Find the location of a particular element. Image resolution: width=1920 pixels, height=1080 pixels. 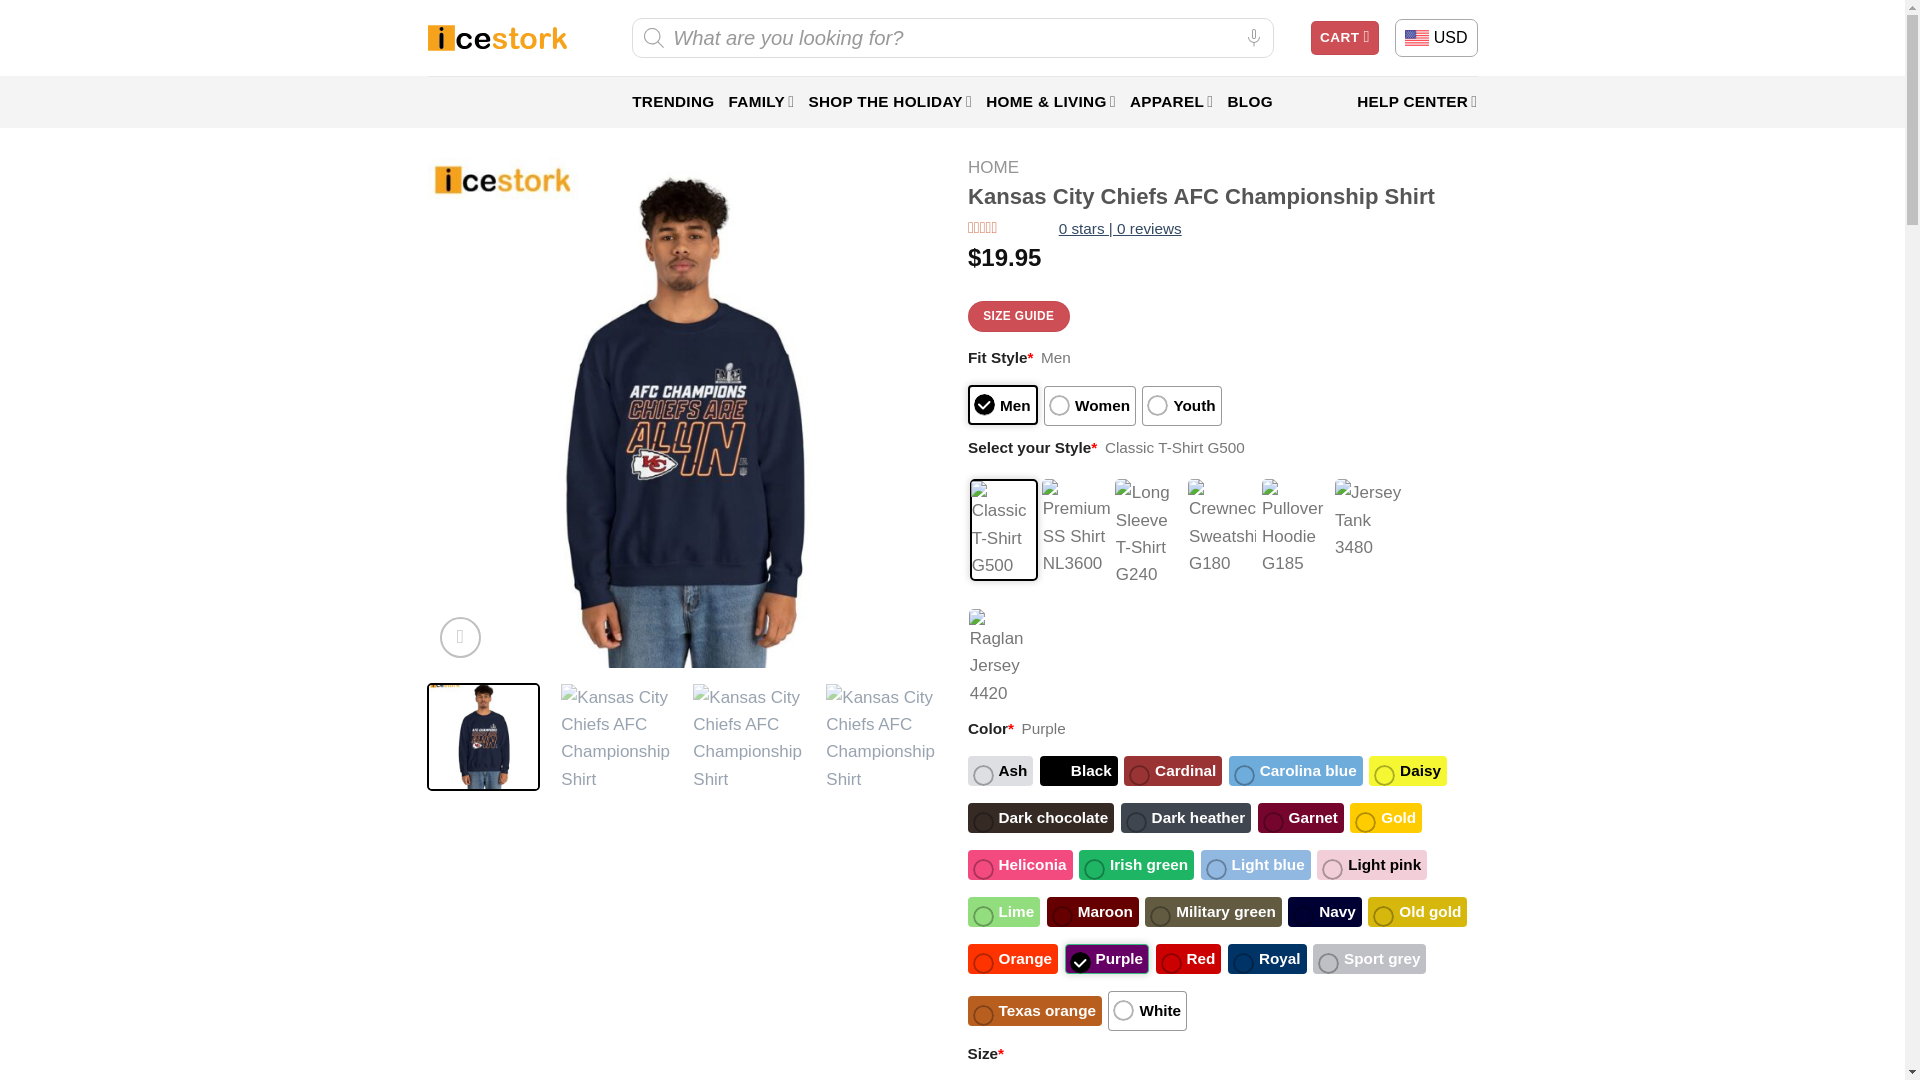

Cart is located at coordinates (1344, 38).